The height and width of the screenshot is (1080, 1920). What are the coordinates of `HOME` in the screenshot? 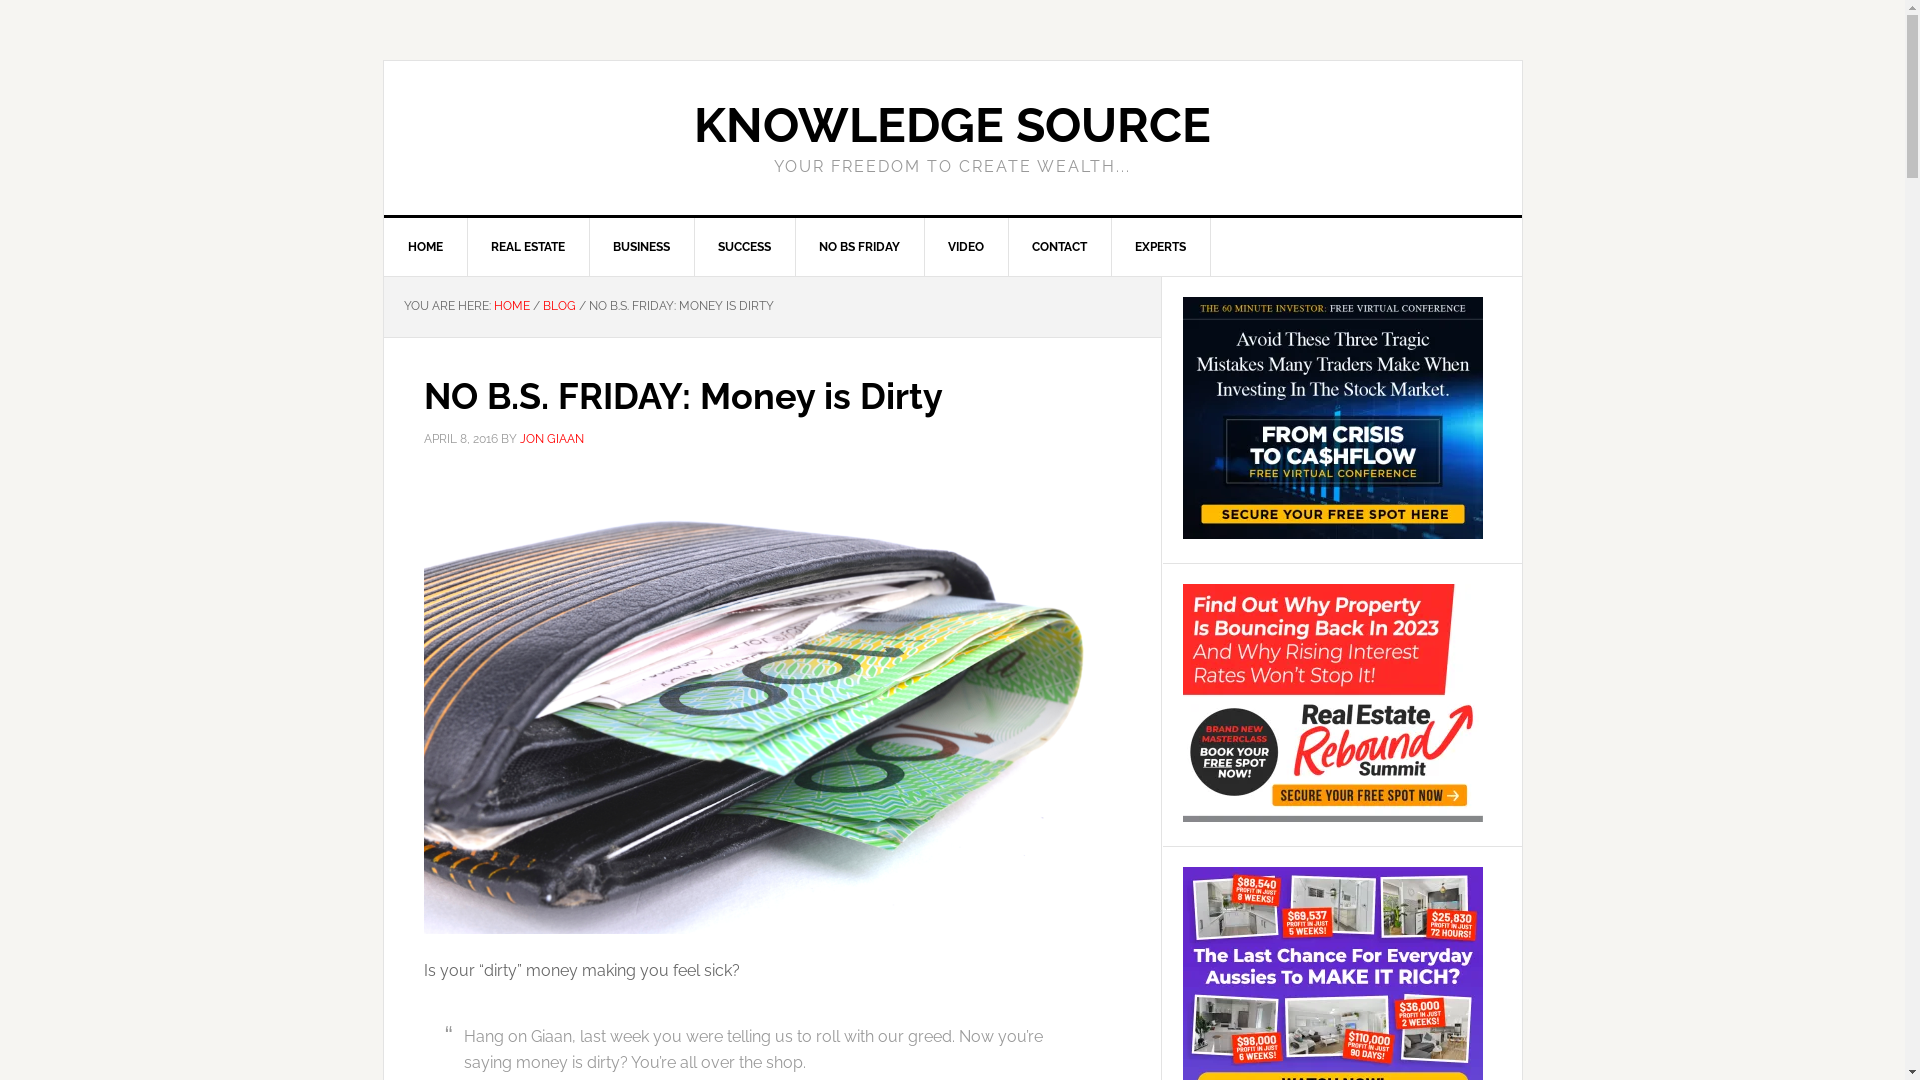 It's located at (426, 247).